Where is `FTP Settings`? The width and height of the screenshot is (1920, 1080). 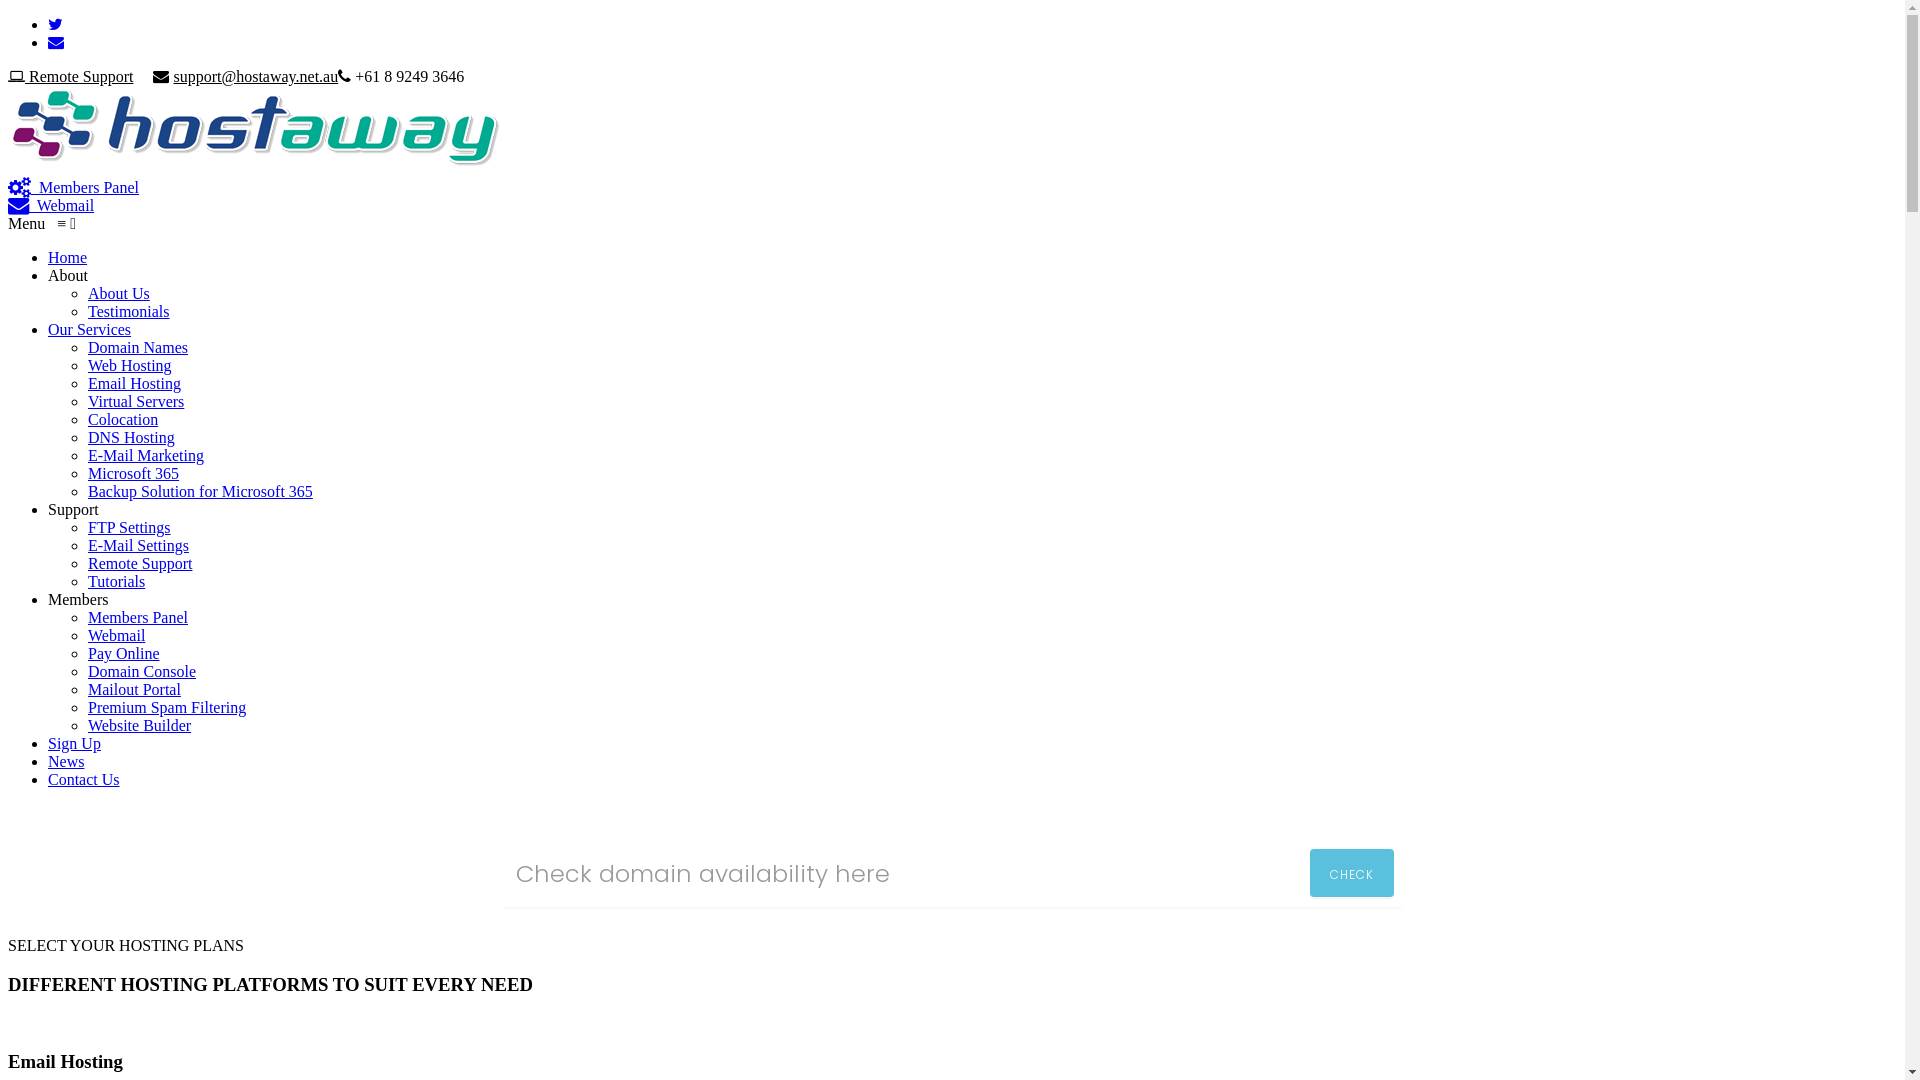 FTP Settings is located at coordinates (130, 528).